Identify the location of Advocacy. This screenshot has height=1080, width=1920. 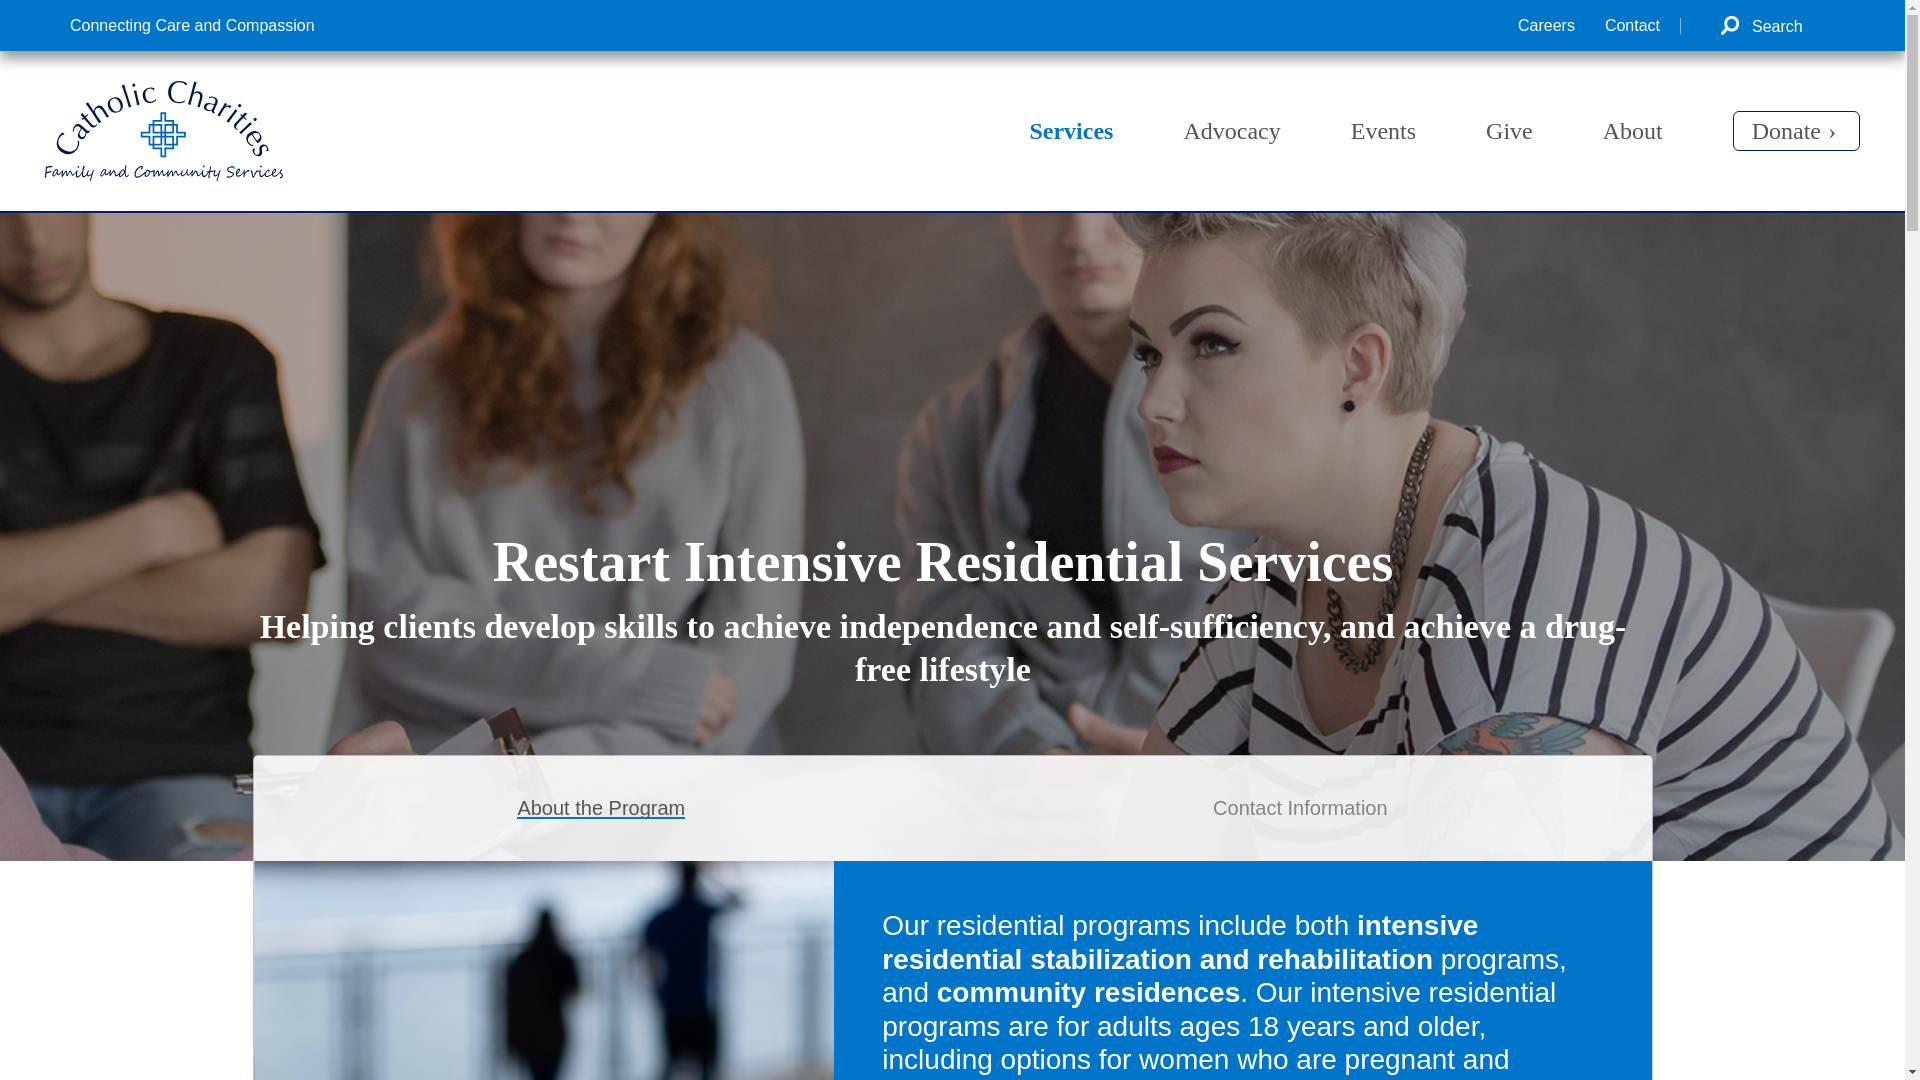
(1231, 140).